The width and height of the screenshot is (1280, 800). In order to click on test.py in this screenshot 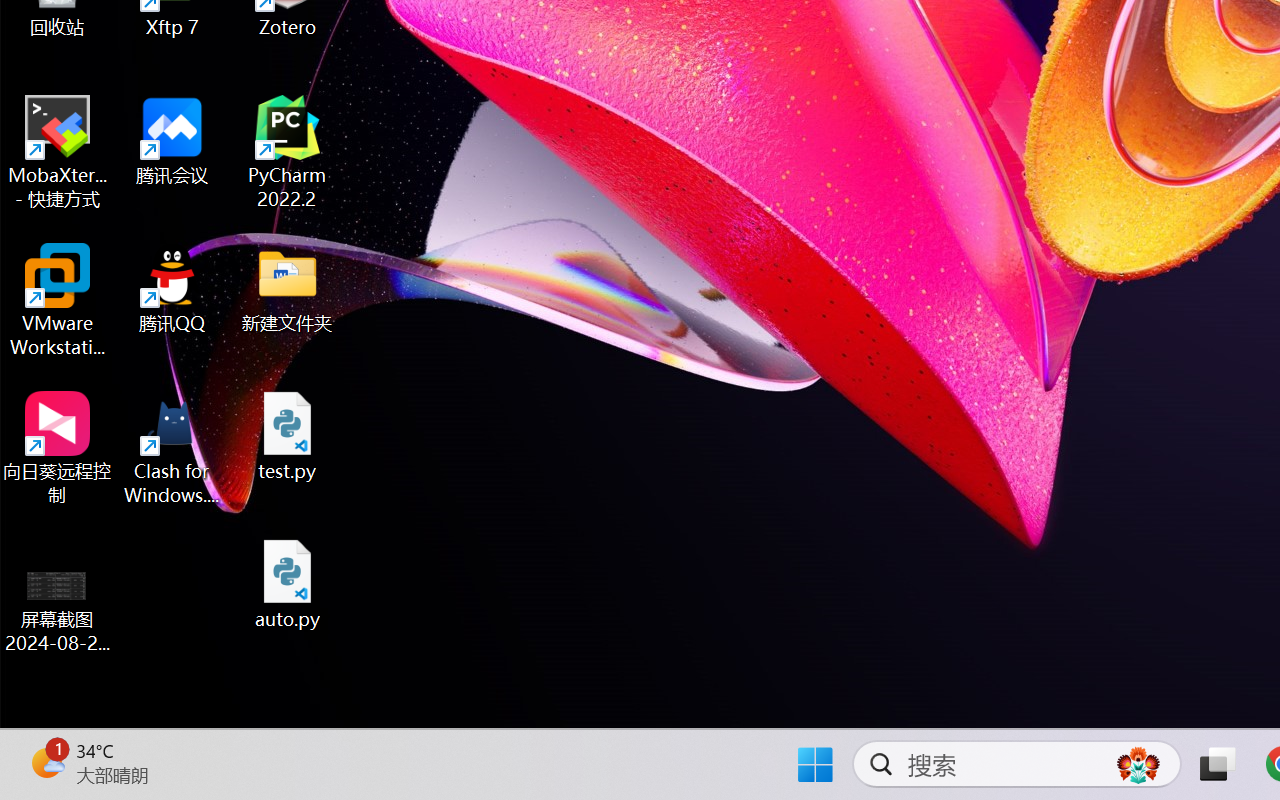, I will do `click(288, 436)`.